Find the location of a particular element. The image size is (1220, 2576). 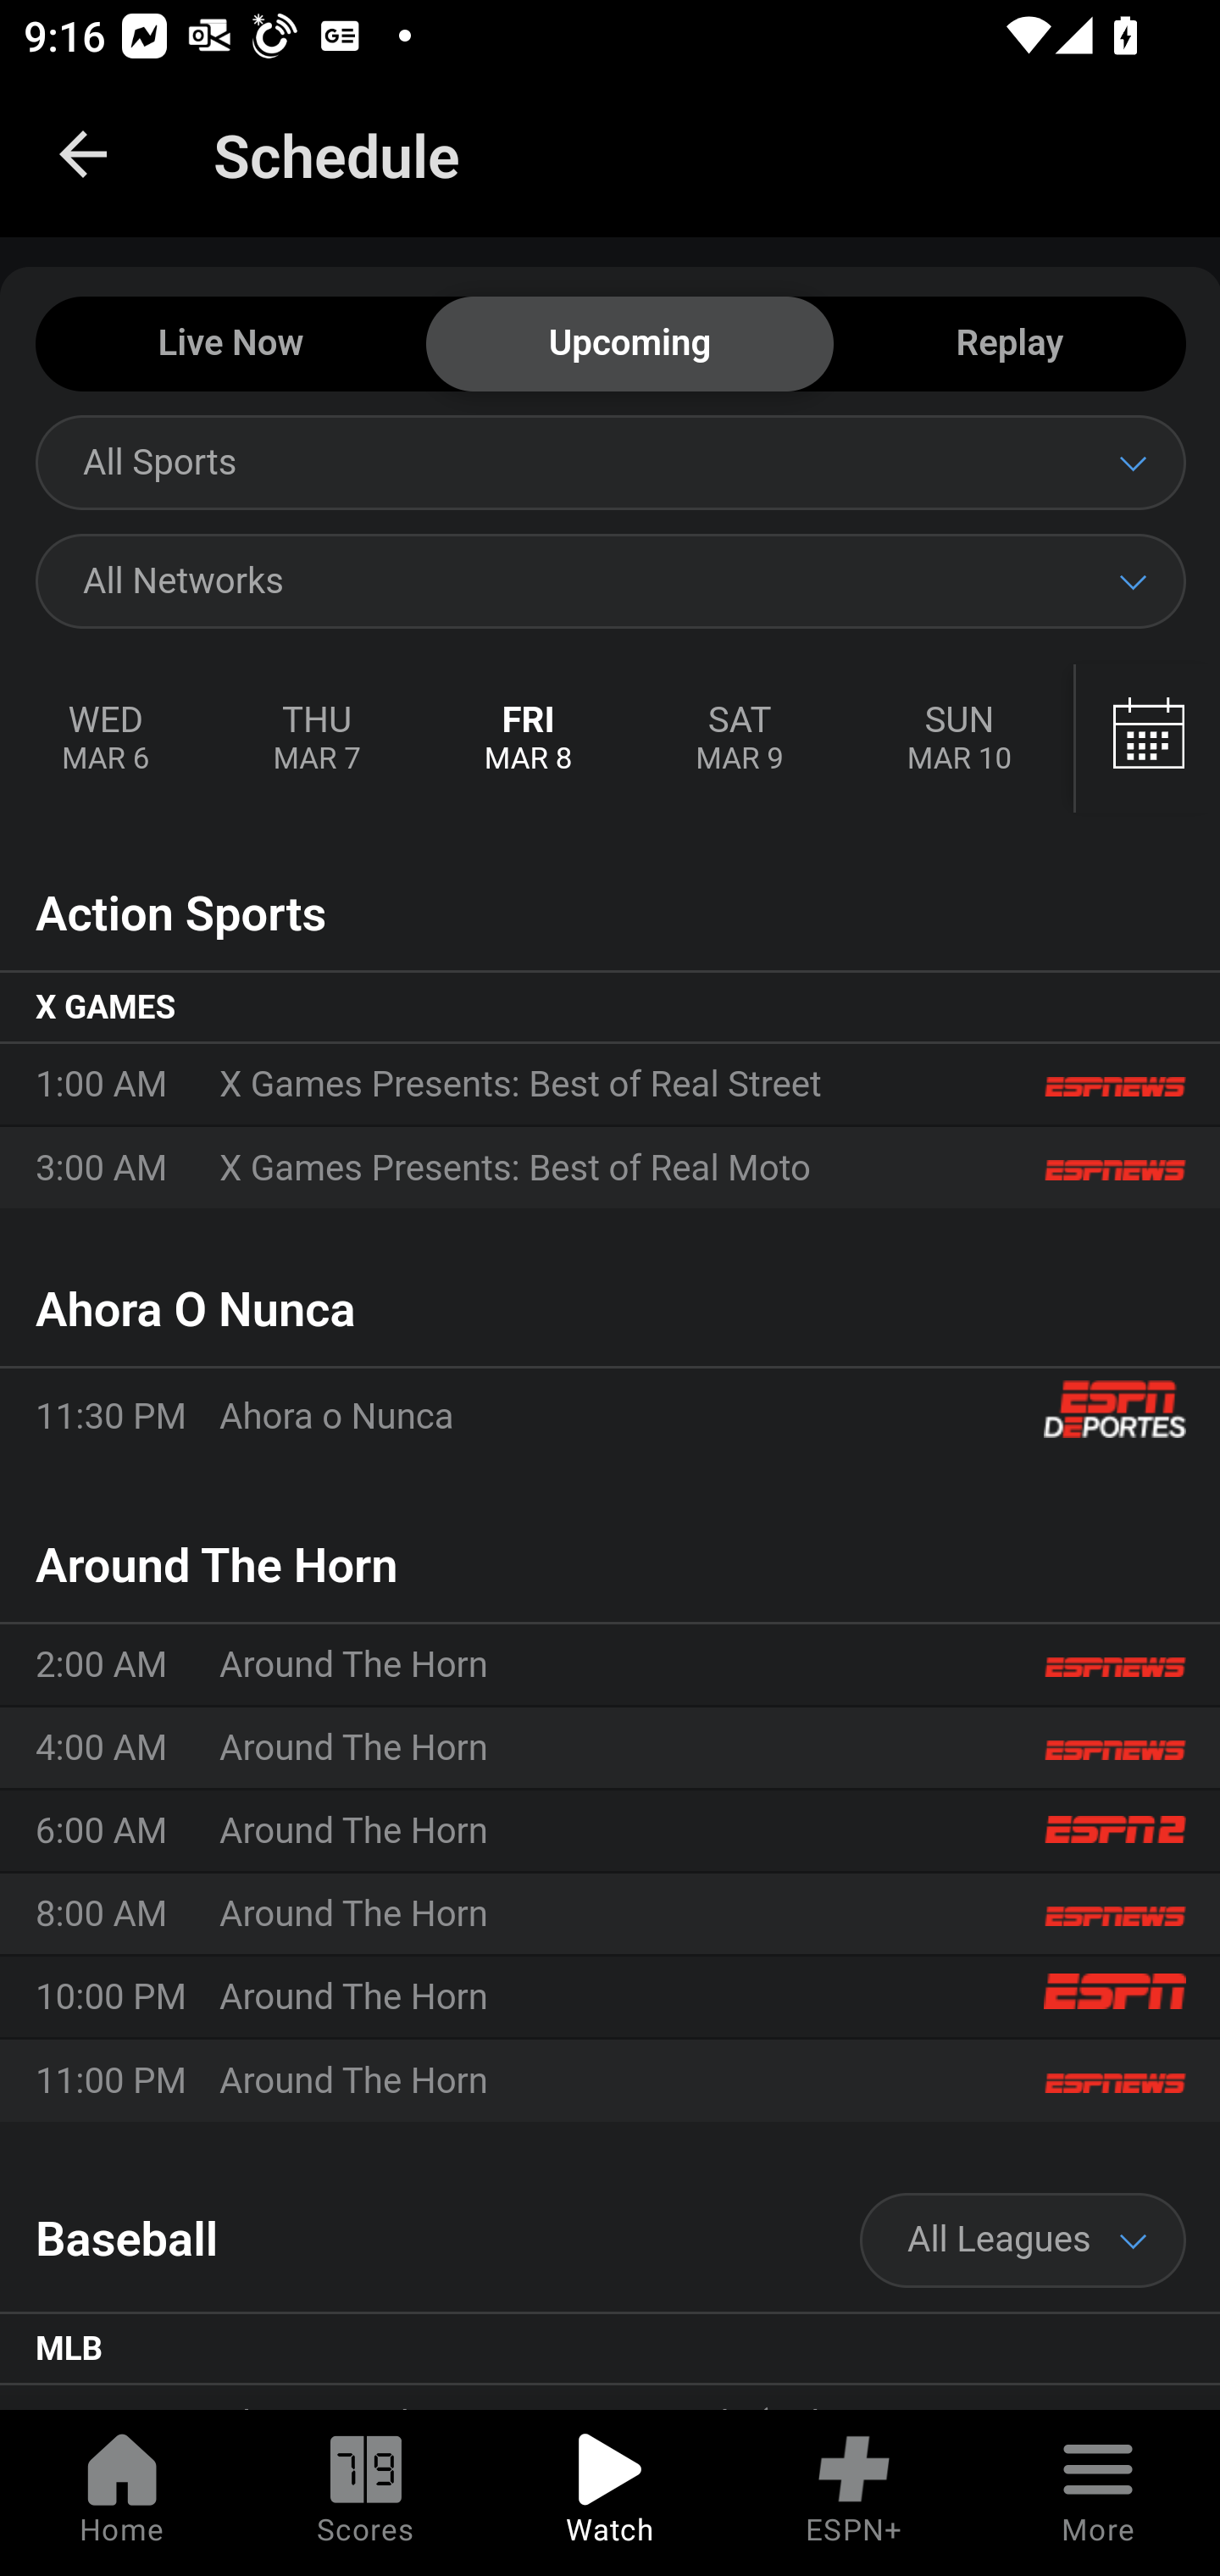

Upcoming is located at coordinates (629, 345).